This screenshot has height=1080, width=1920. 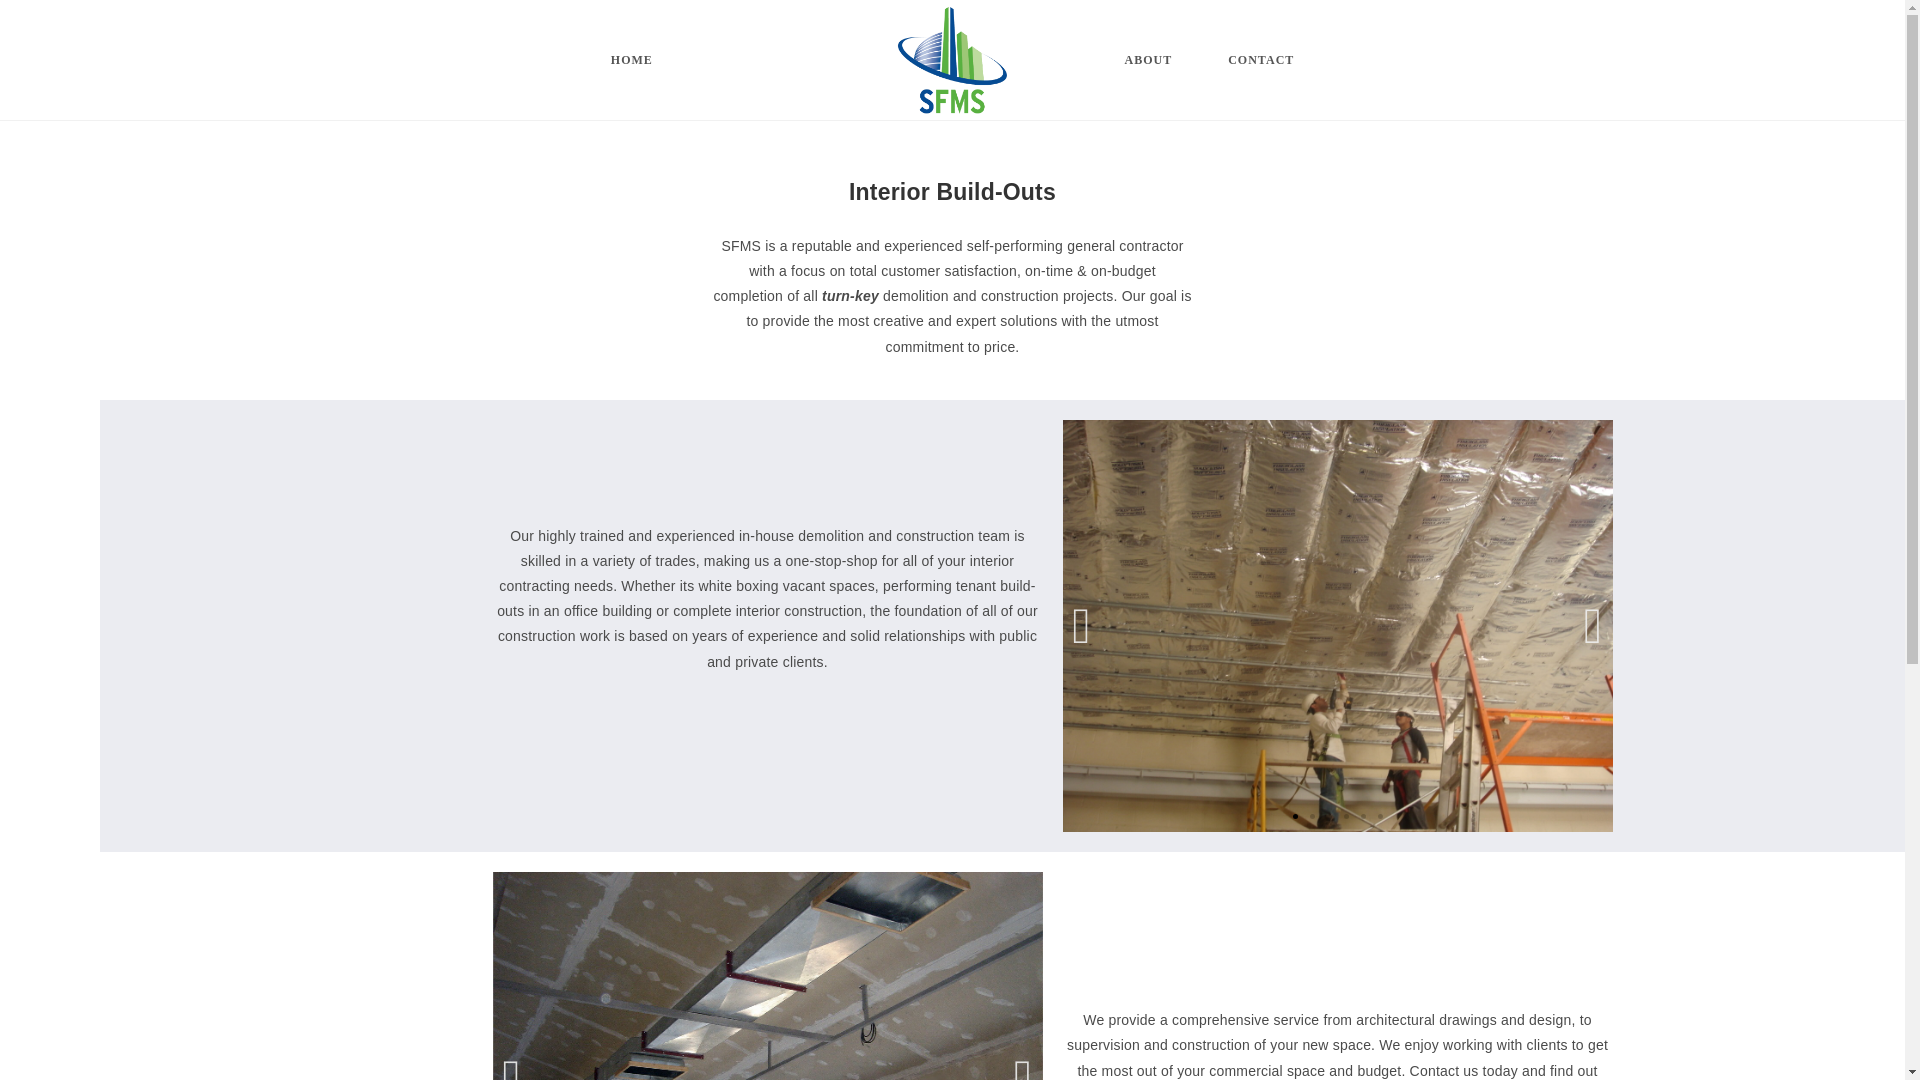 What do you see at coordinates (1148, 60) in the screenshot?
I see `ABOUT` at bounding box center [1148, 60].